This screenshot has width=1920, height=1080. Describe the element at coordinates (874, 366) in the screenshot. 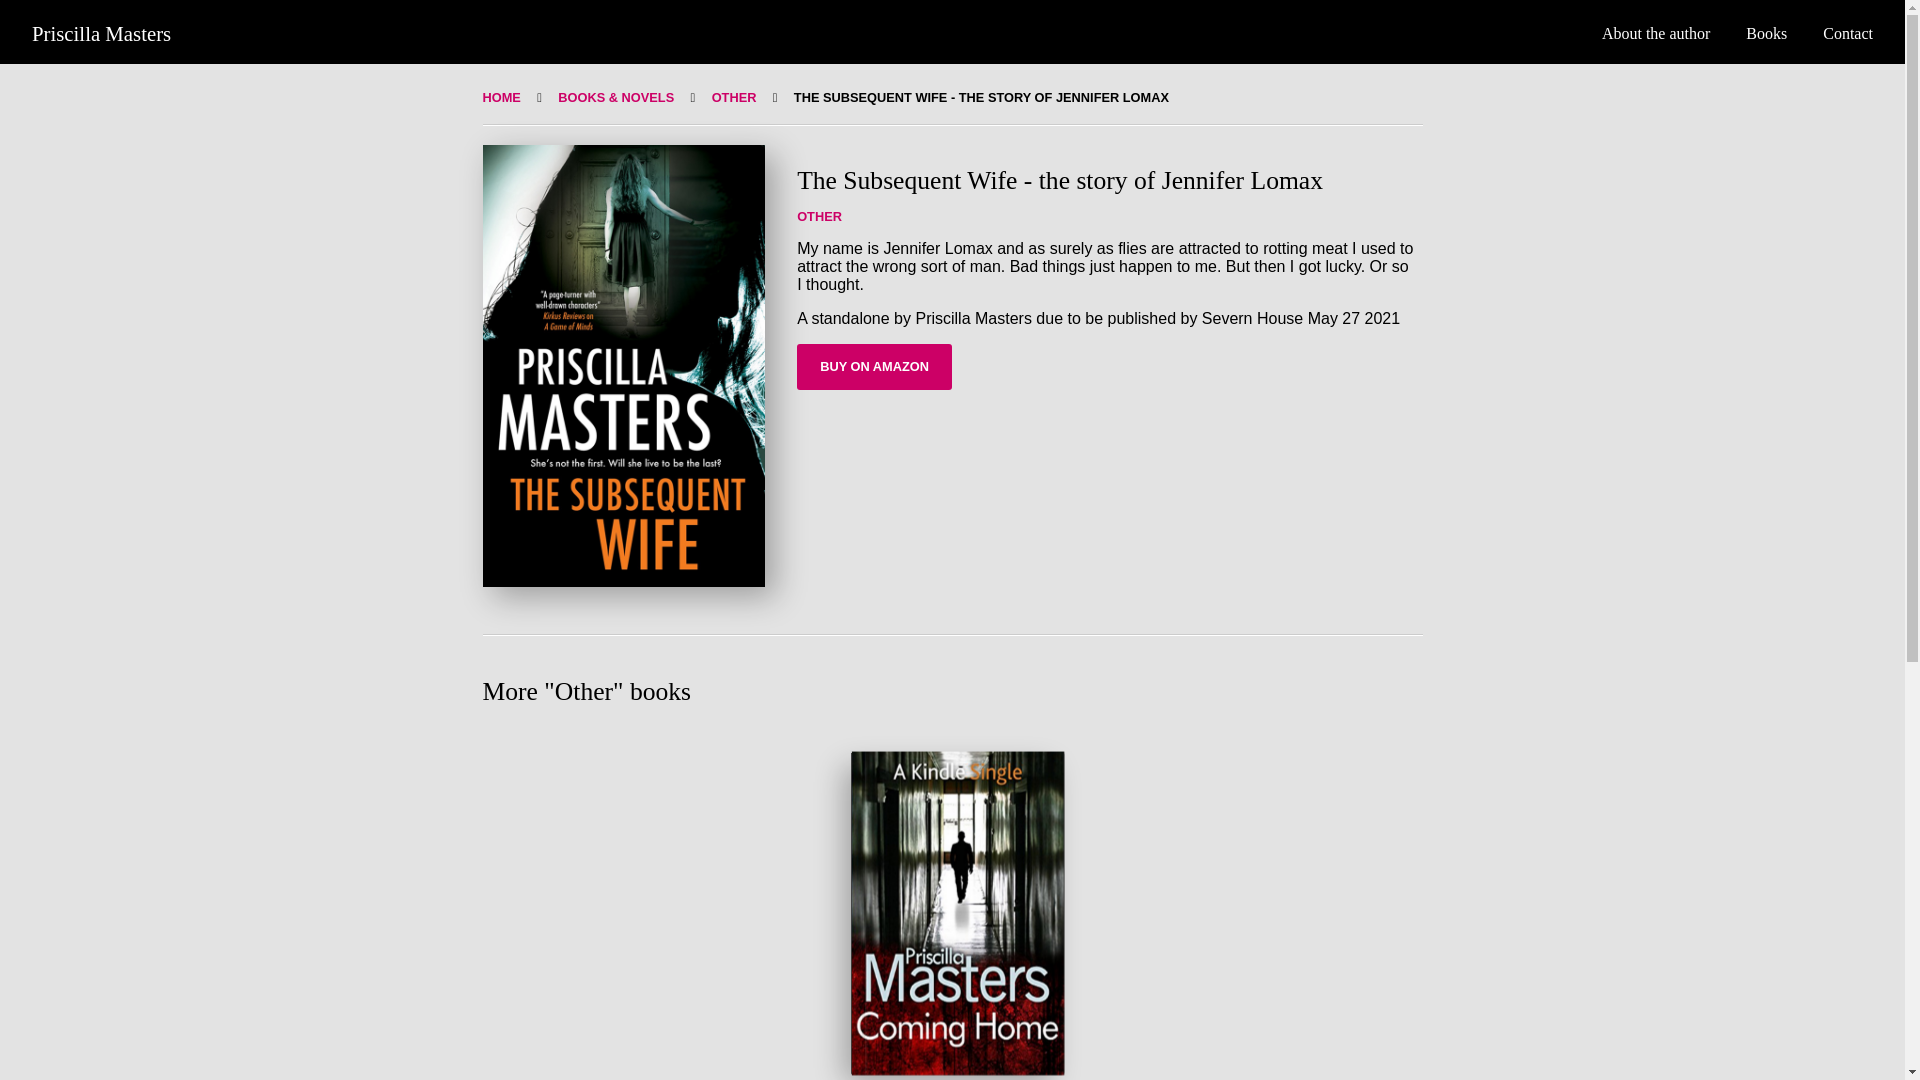

I see `BUY ON AMAZON` at that location.